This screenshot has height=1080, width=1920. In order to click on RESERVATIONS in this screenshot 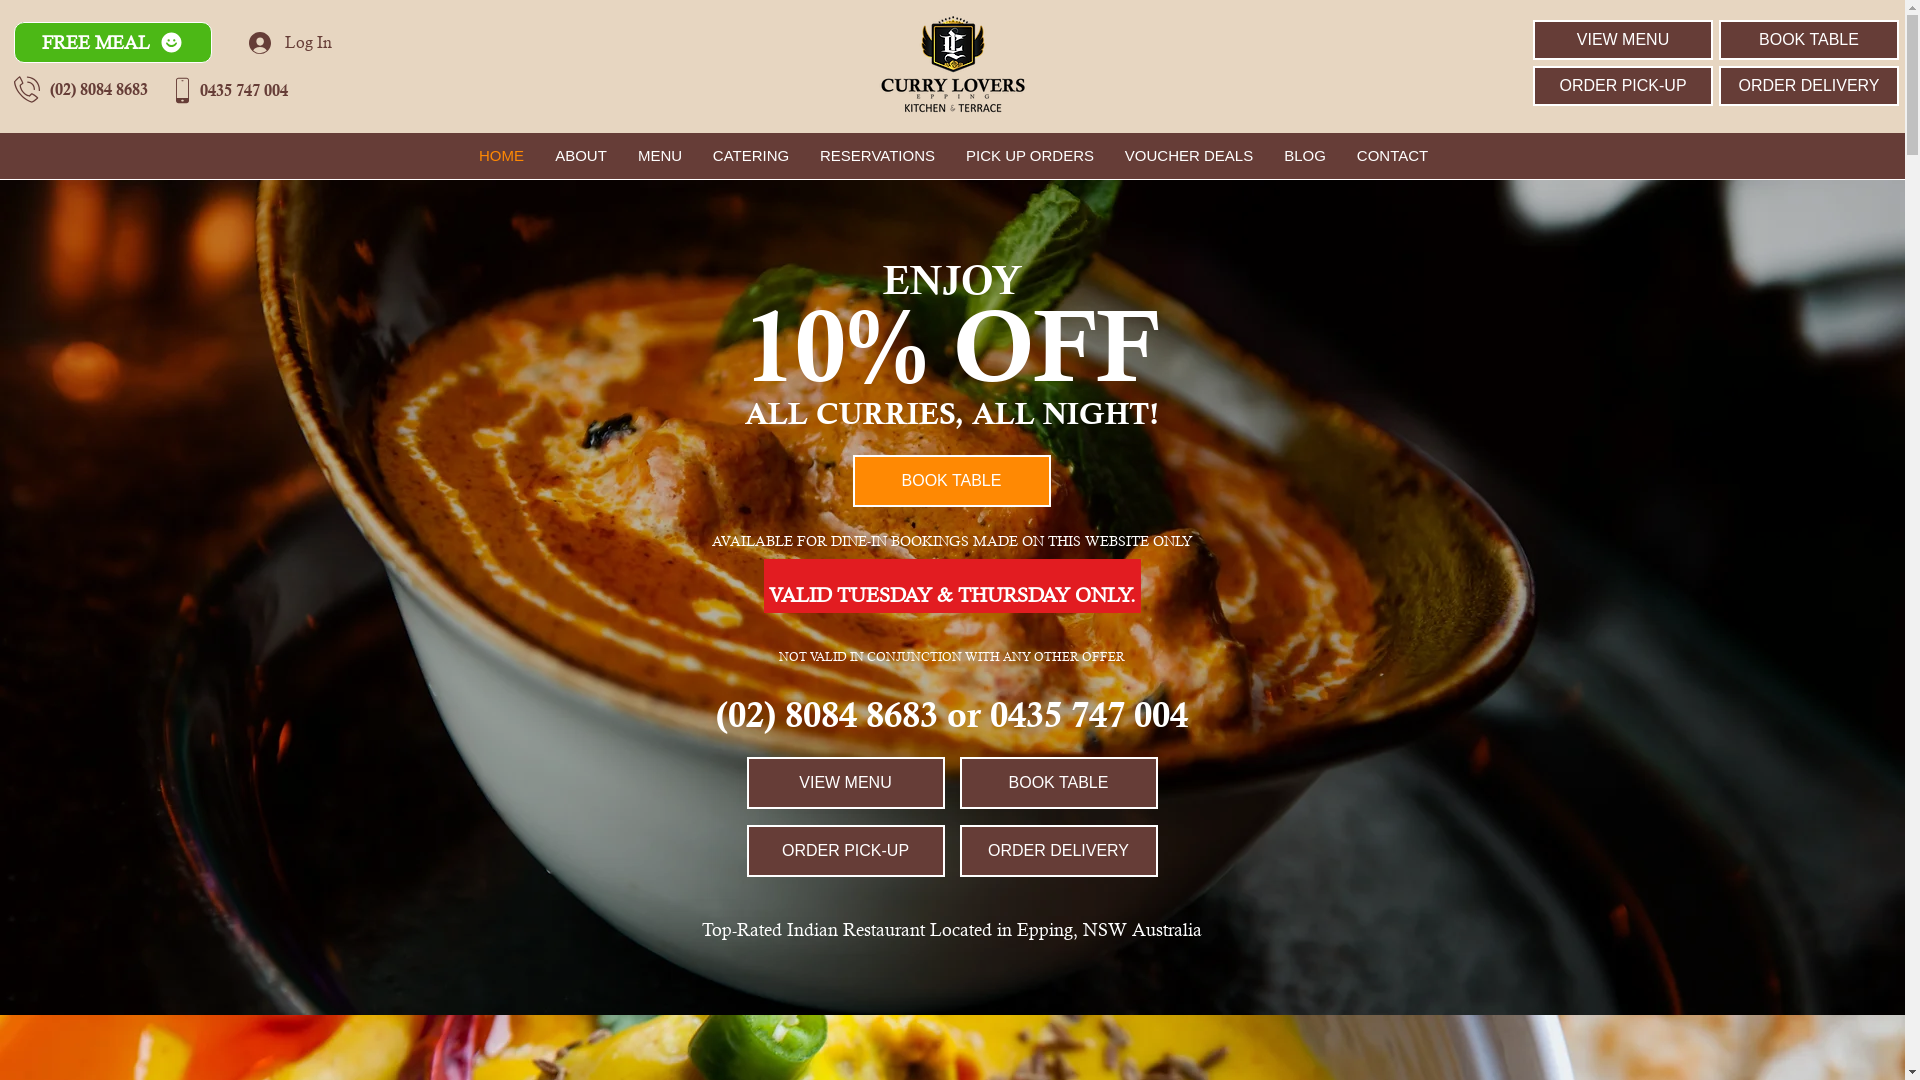, I will do `click(877, 156)`.